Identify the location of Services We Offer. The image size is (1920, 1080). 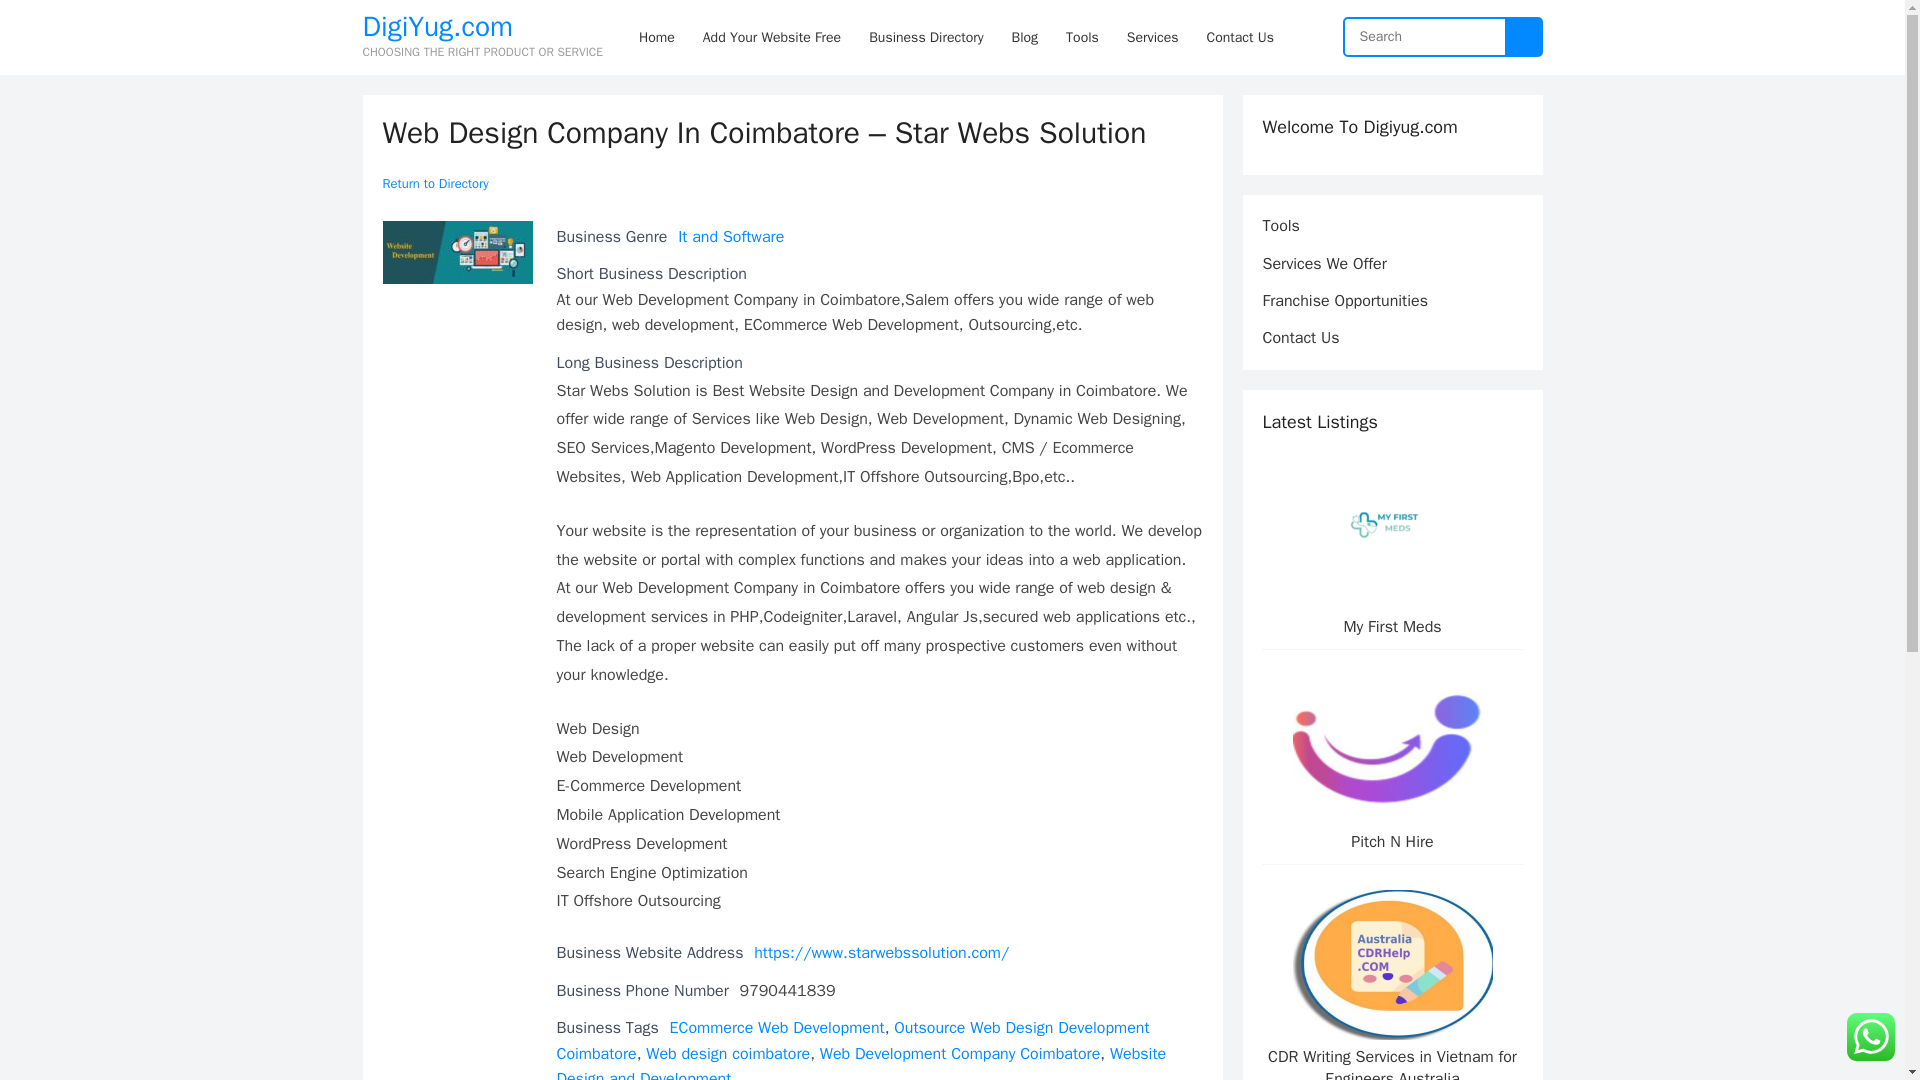
(1324, 264).